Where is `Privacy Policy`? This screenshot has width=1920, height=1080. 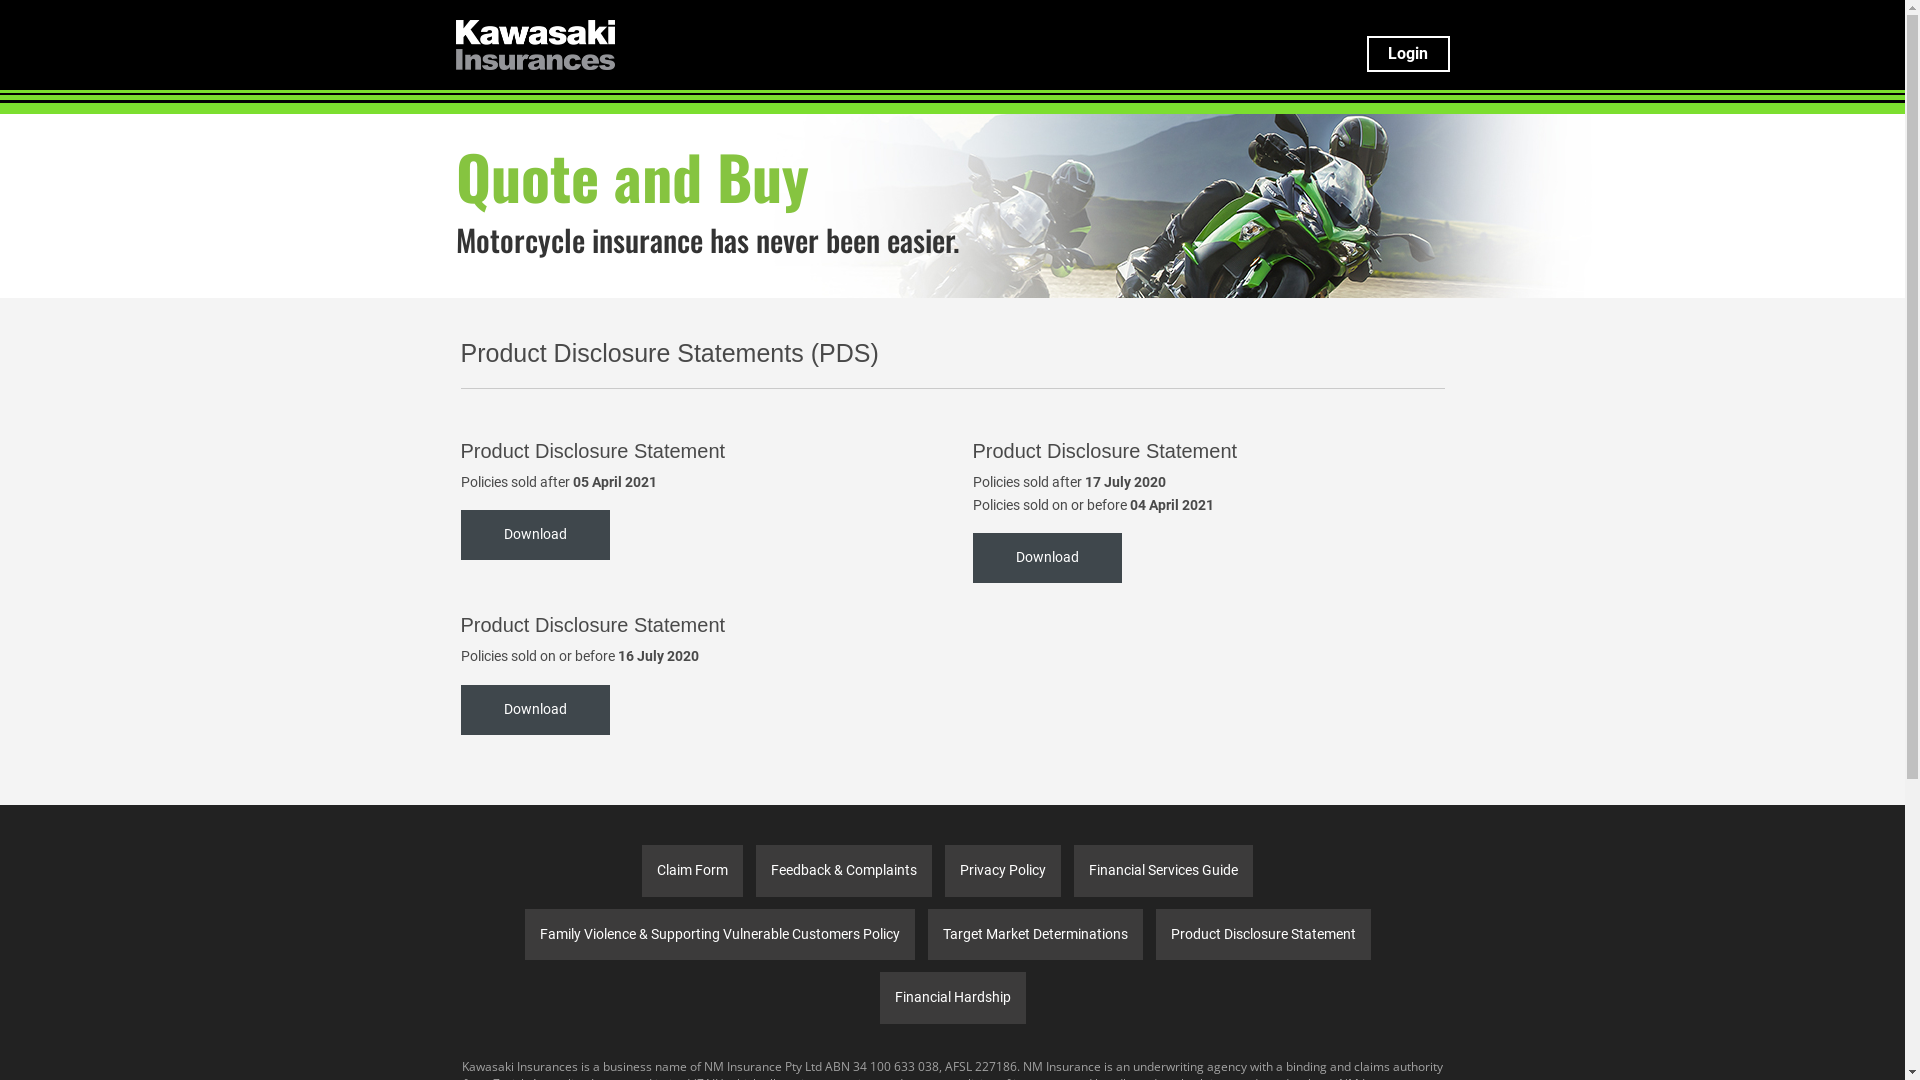
Privacy Policy is located at coordinates (1003, 871).